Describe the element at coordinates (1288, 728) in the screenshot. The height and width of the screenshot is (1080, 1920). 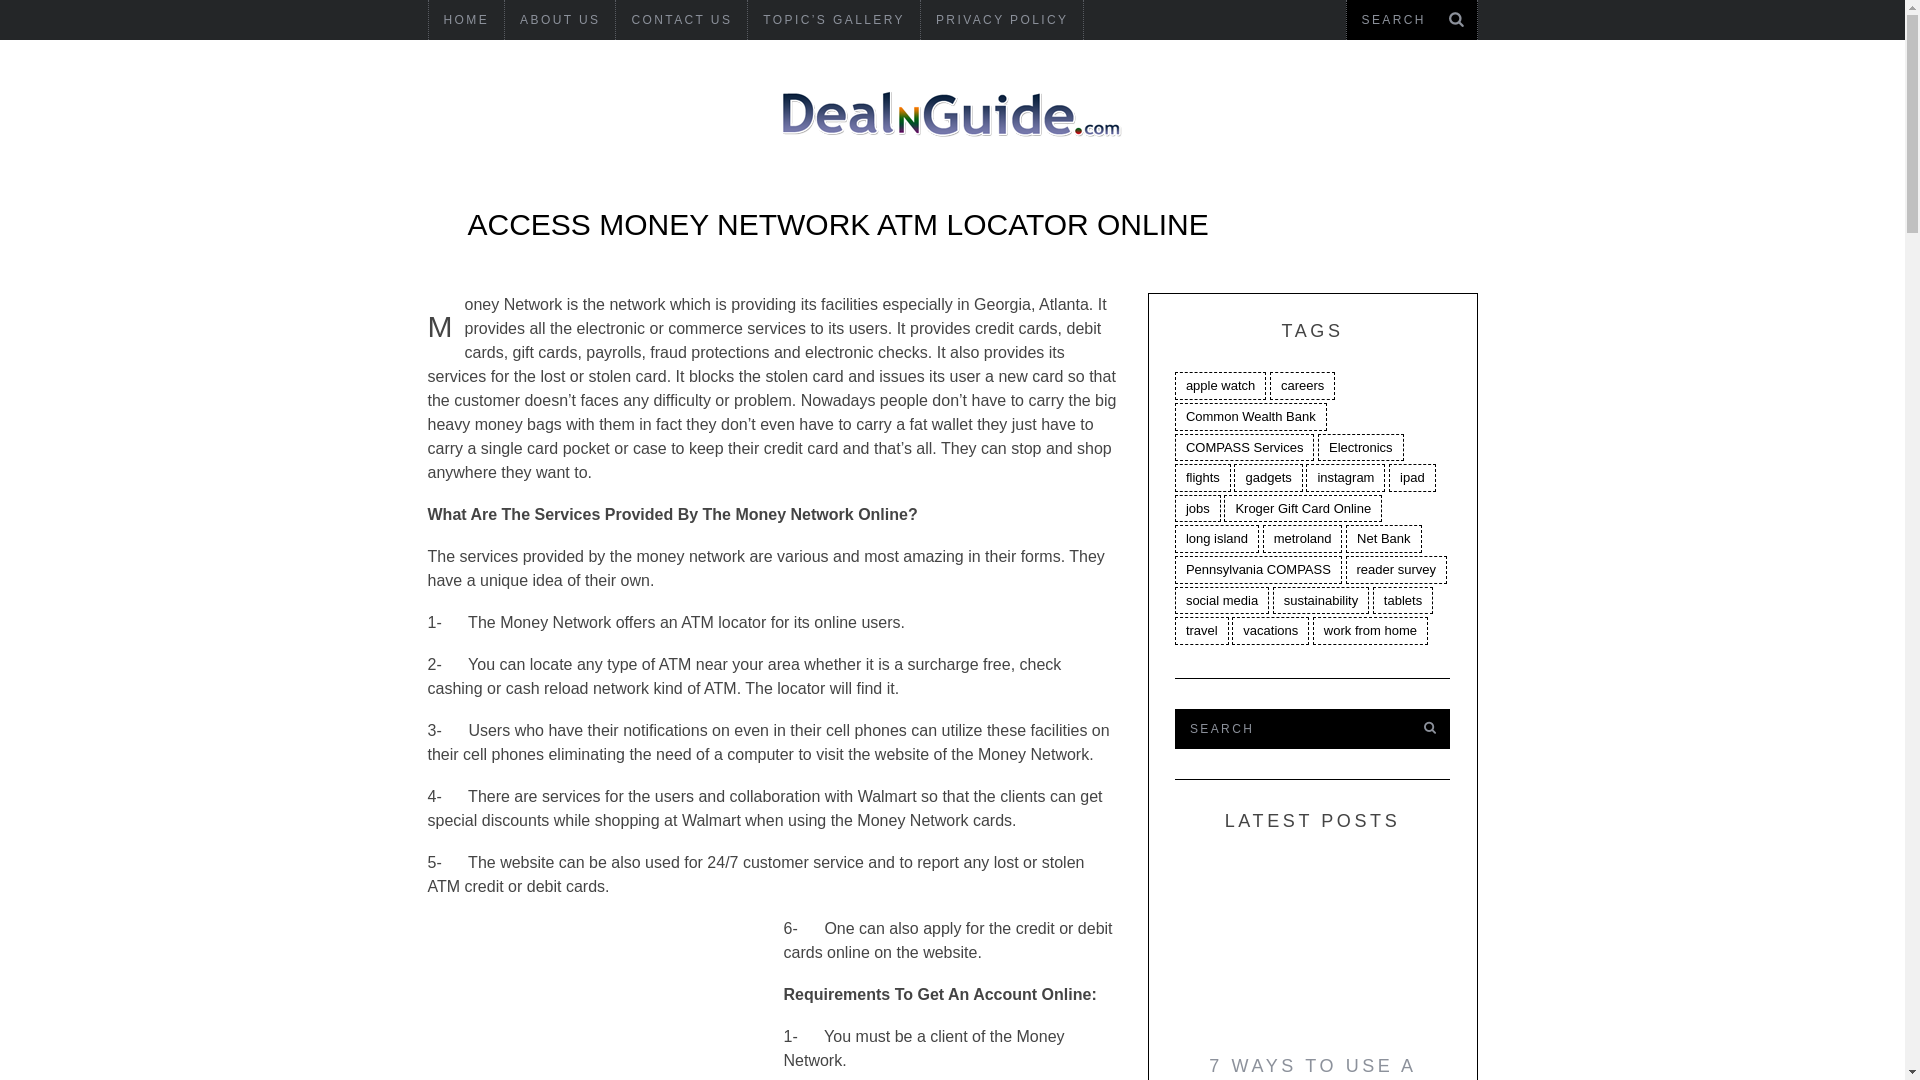
I see `Search` at that location.